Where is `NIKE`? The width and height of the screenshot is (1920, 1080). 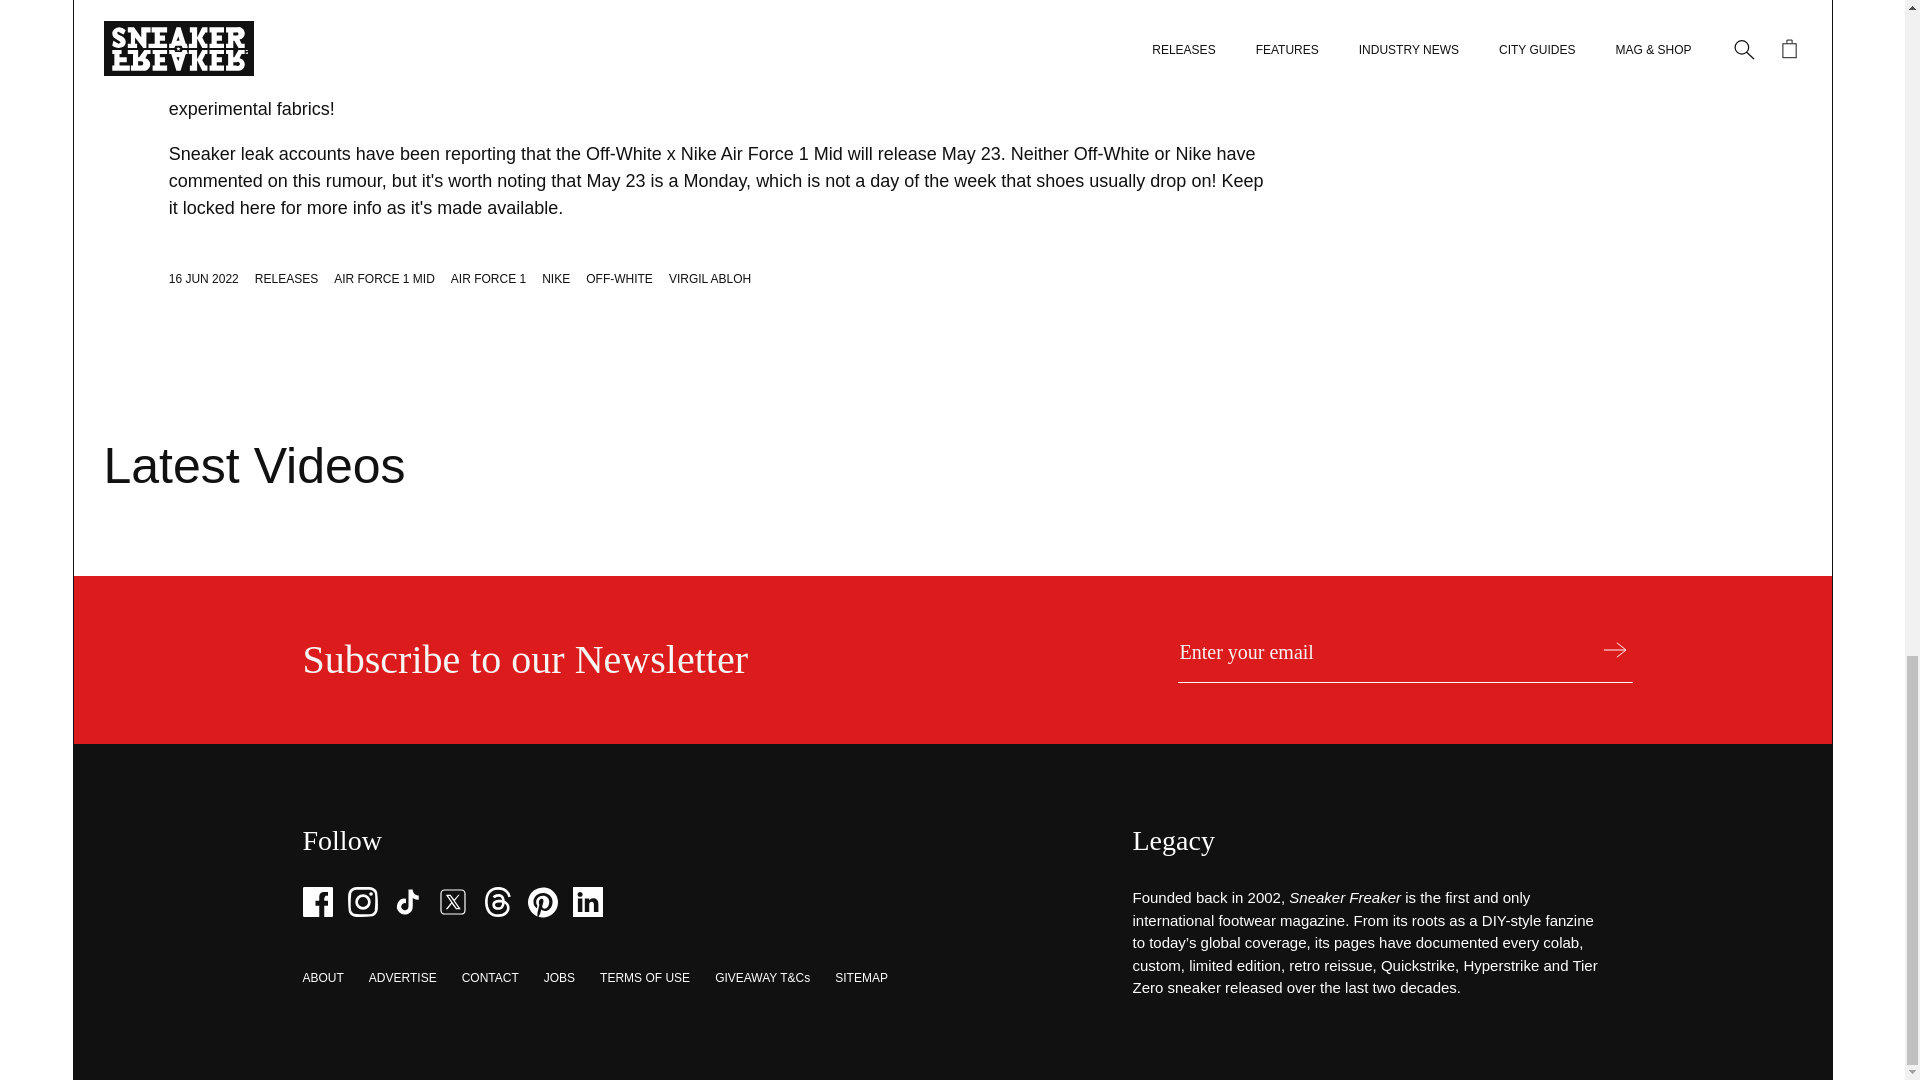 NIKE is located at coordinates (556, 279).